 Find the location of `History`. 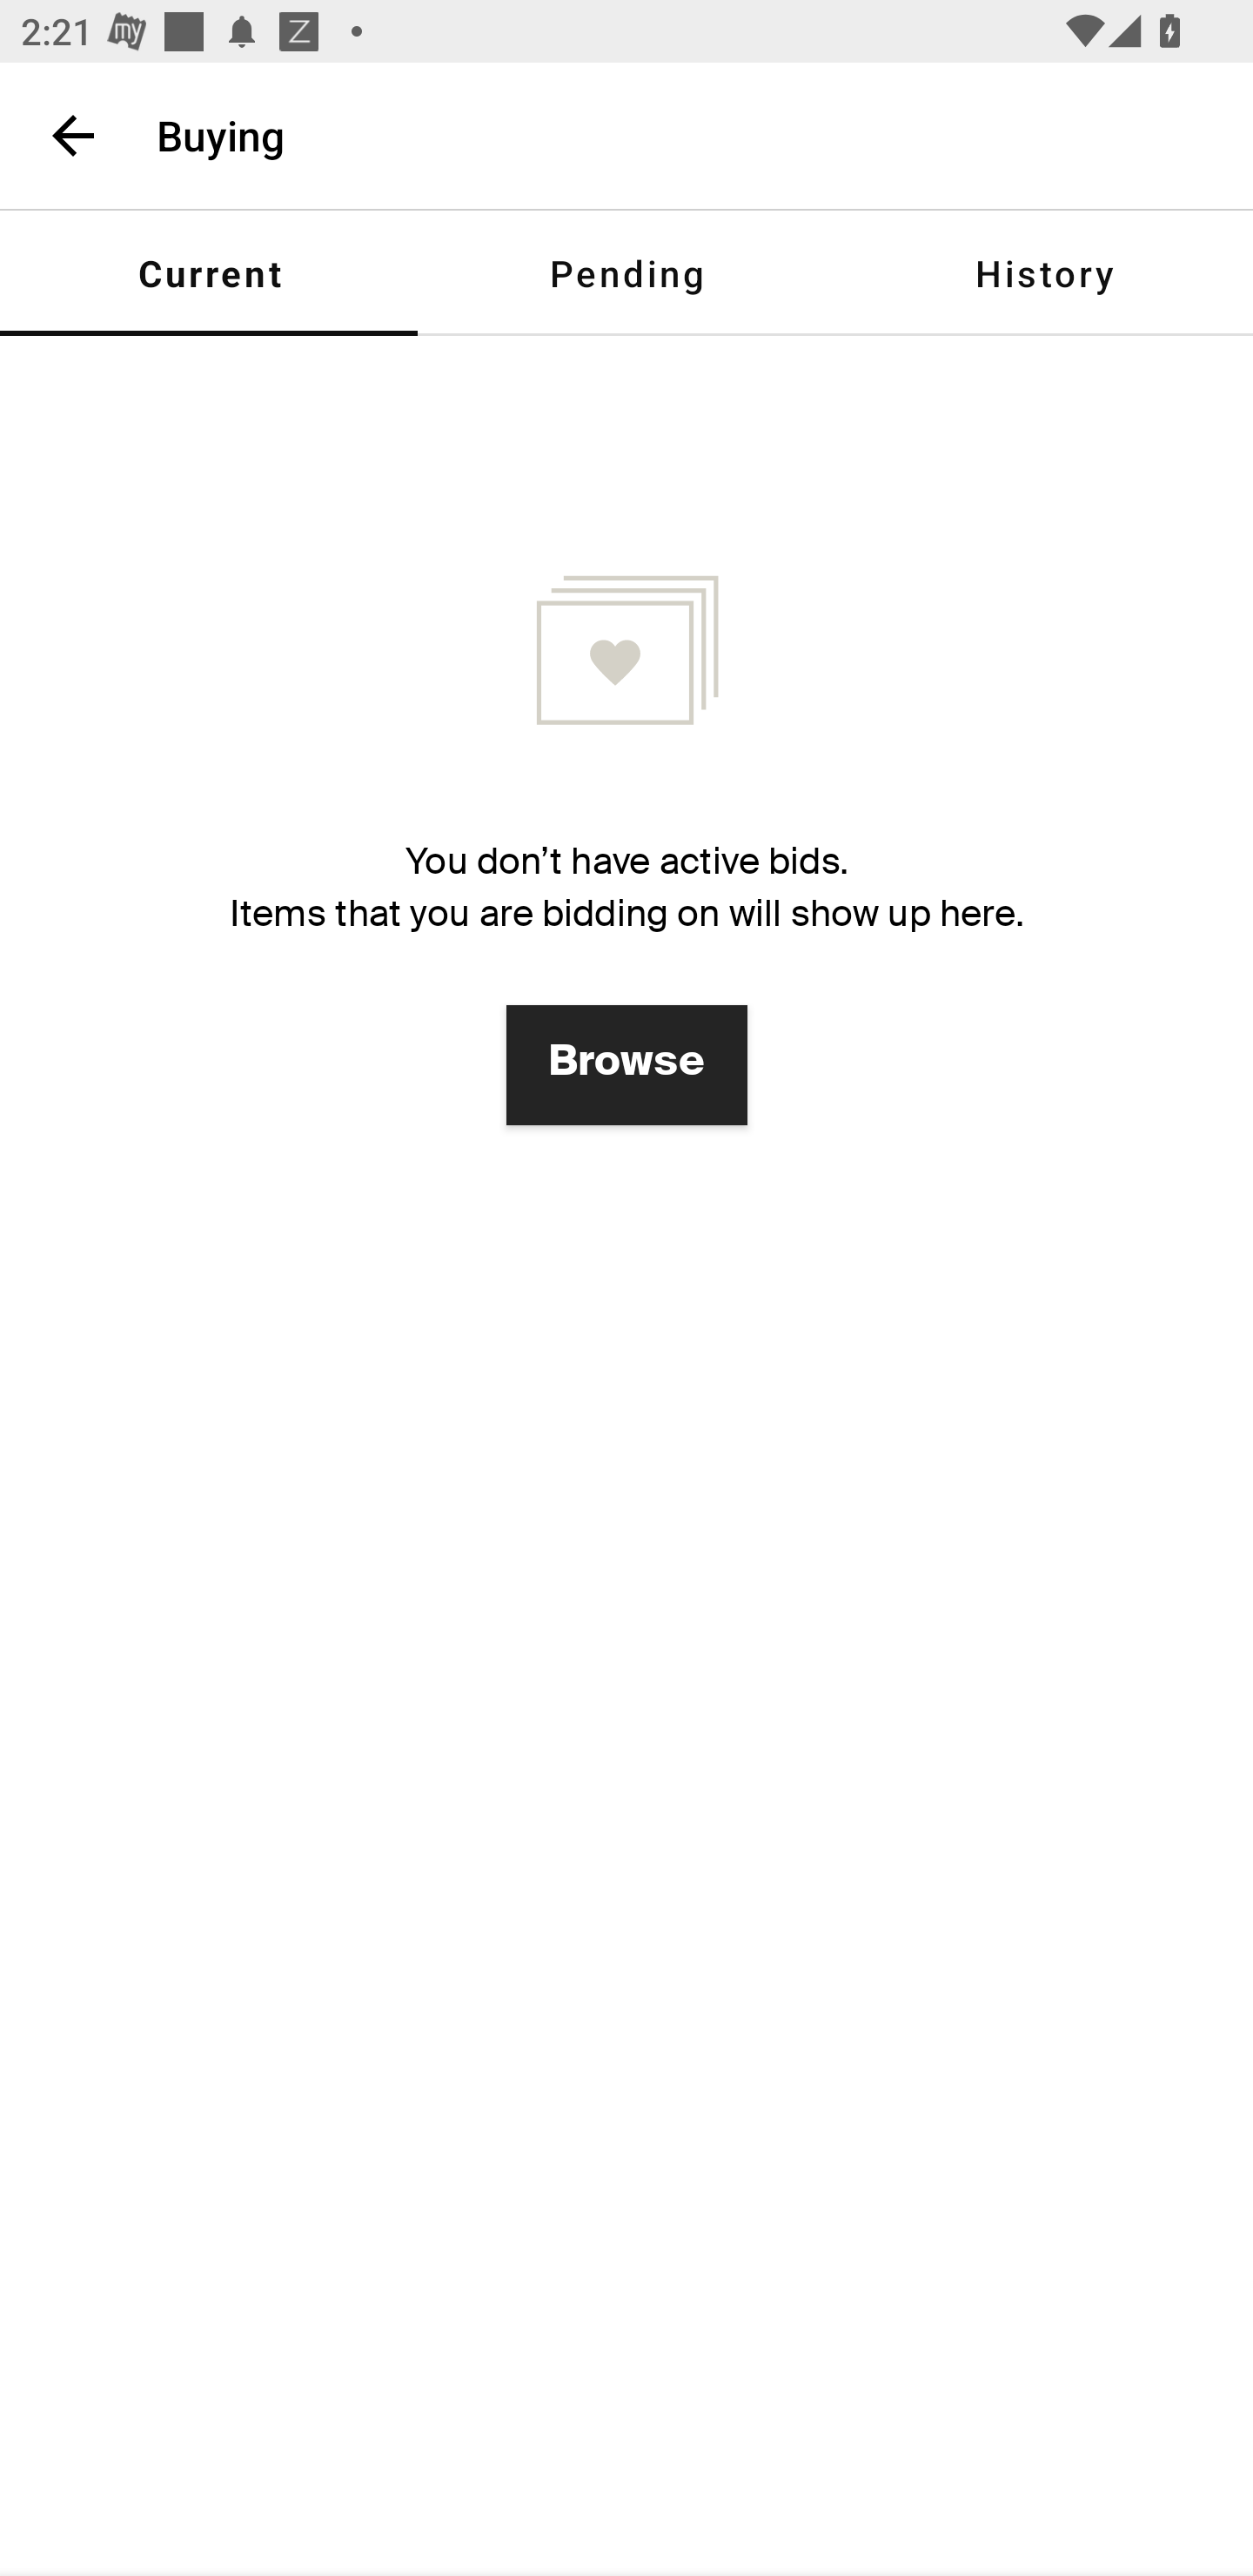

History is located at coordinates (1044, 272).